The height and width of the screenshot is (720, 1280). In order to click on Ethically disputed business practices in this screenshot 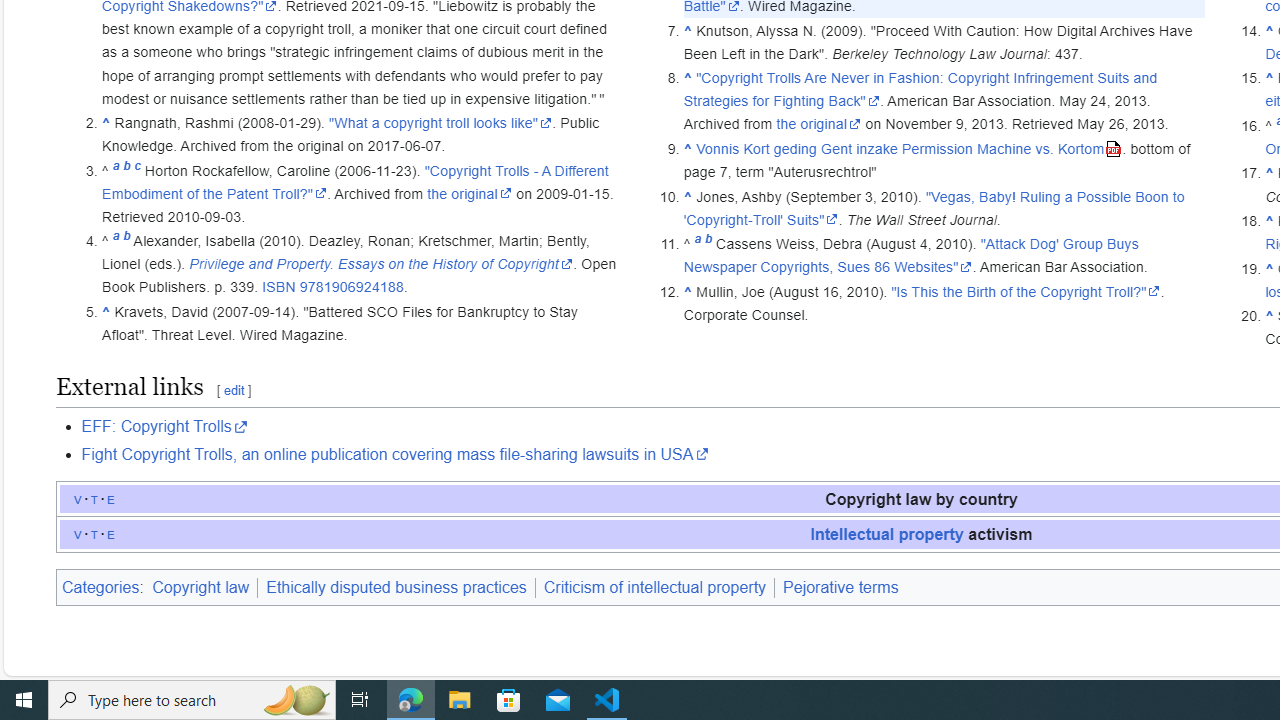, I will do `click(396, 587)`.